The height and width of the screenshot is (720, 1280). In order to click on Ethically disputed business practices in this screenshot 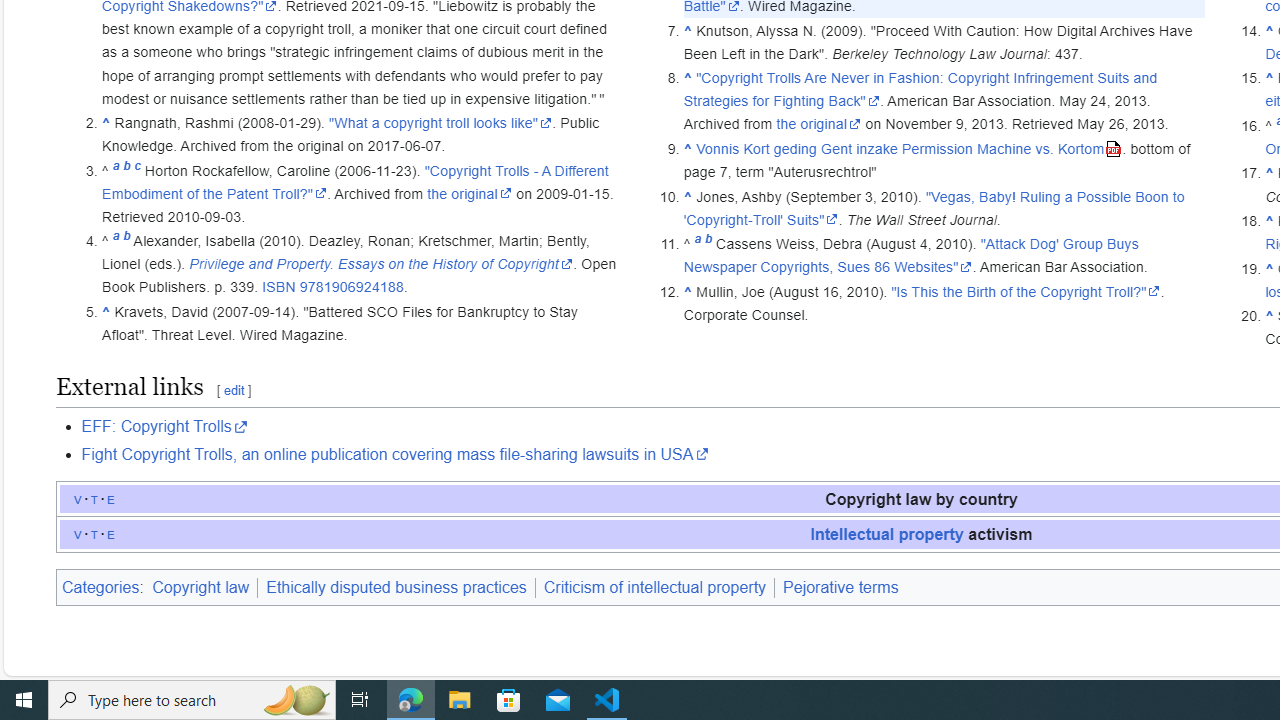, I will do `click(396, 587)`.